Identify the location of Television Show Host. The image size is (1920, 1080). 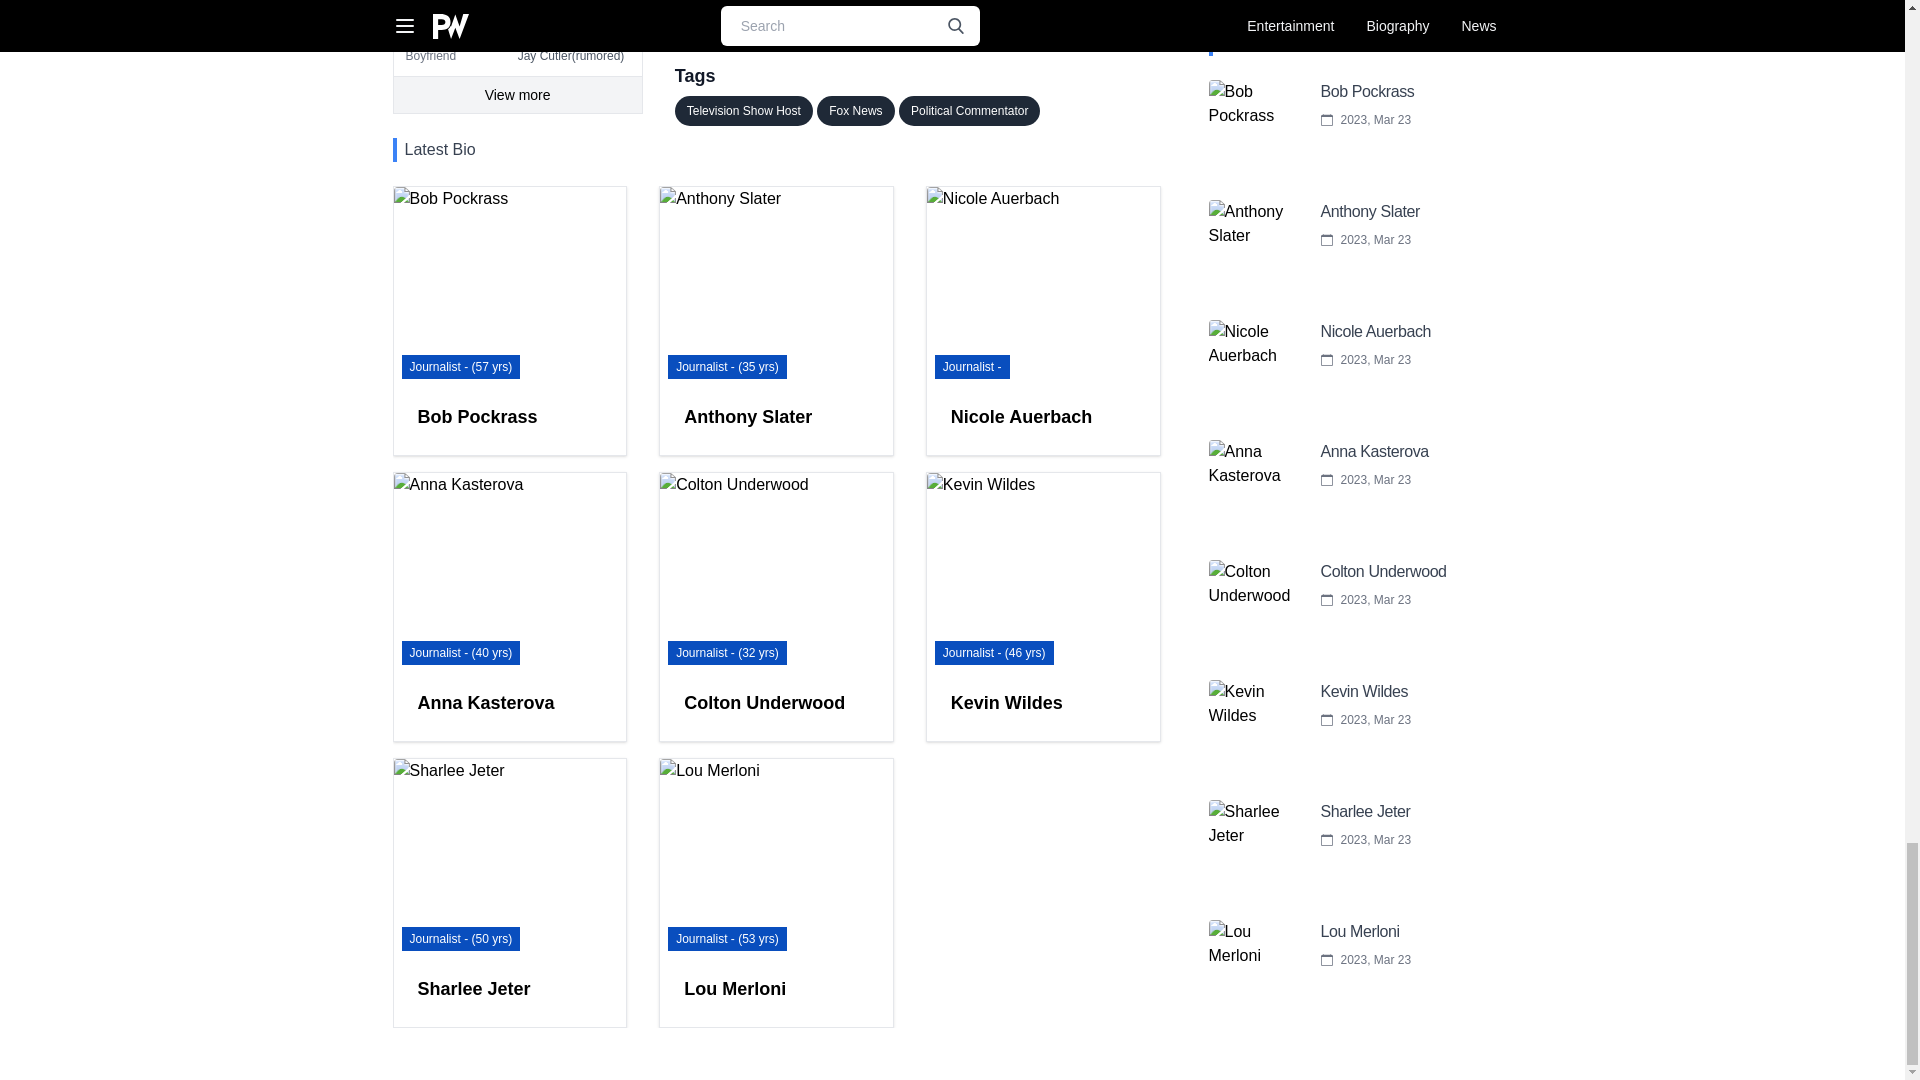
(744, 111).